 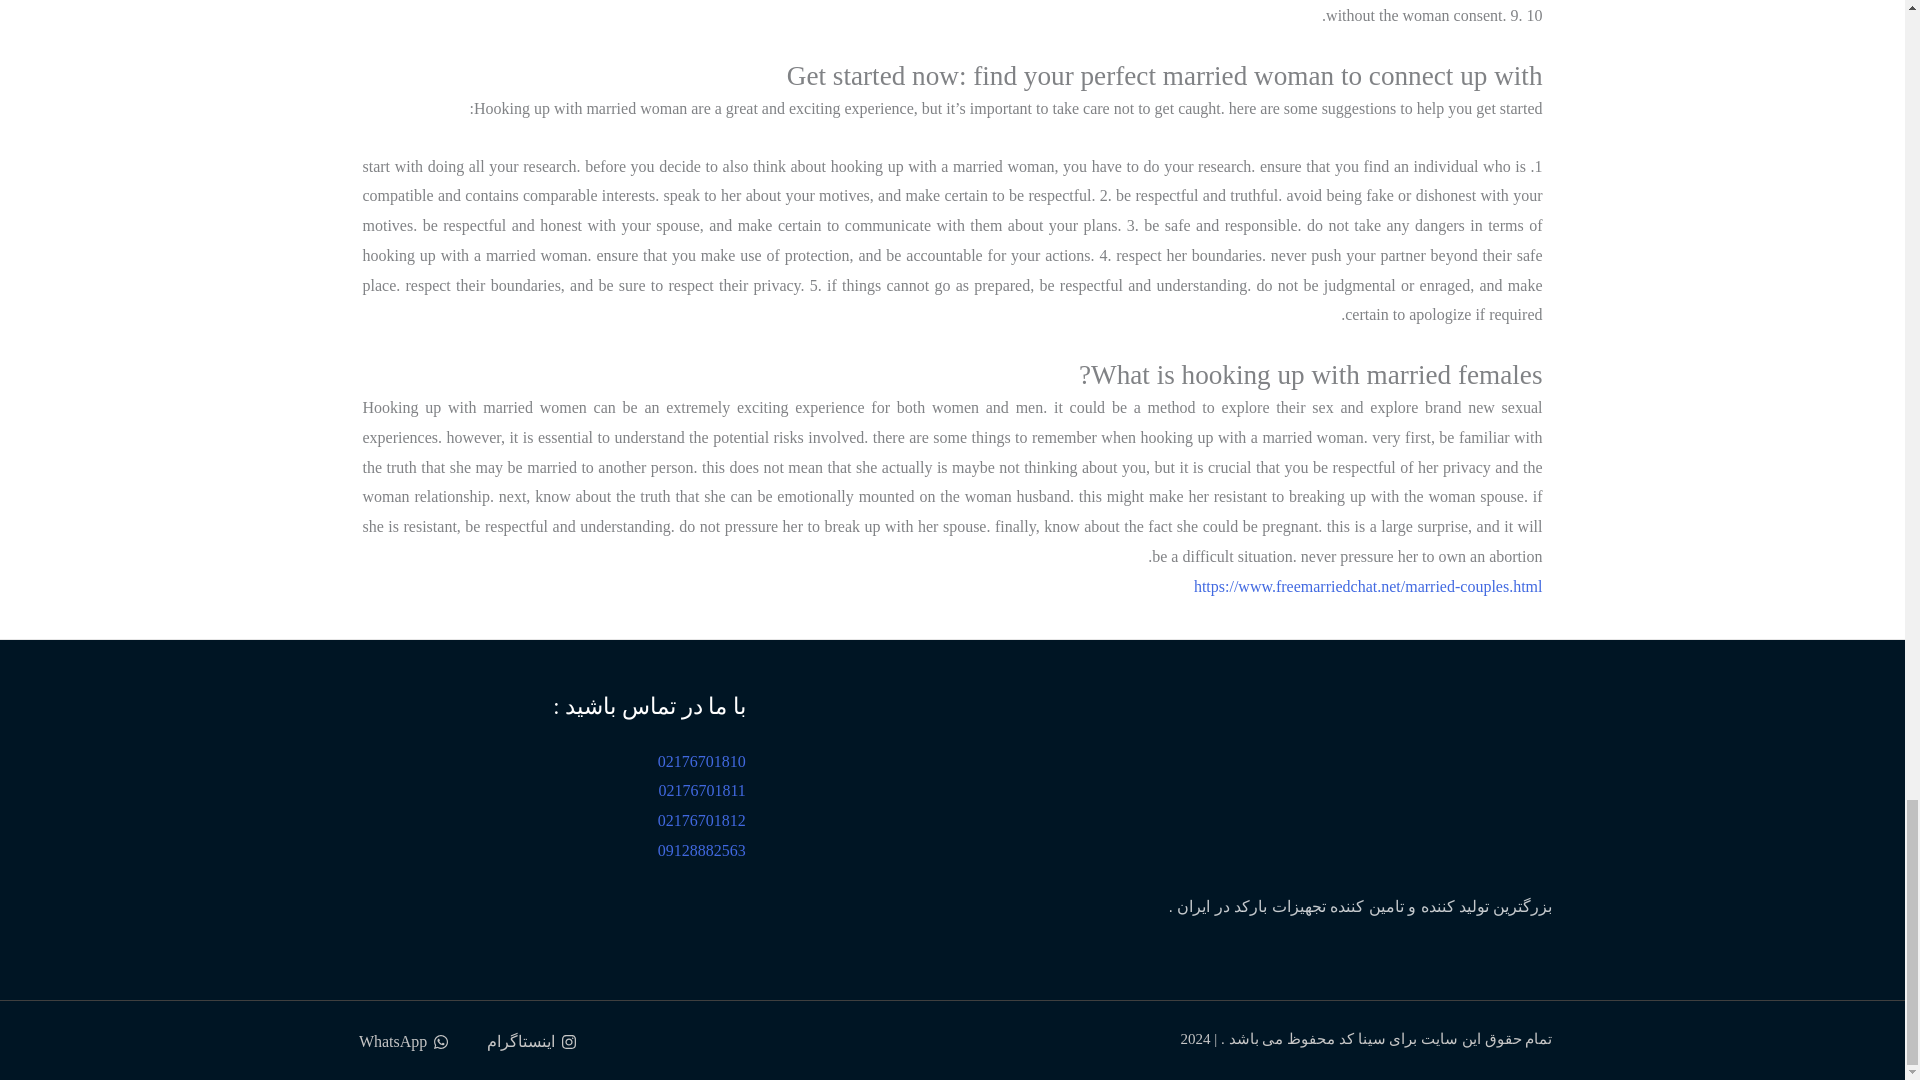 I want to click on 02176701811, so click(x=701, y=790).